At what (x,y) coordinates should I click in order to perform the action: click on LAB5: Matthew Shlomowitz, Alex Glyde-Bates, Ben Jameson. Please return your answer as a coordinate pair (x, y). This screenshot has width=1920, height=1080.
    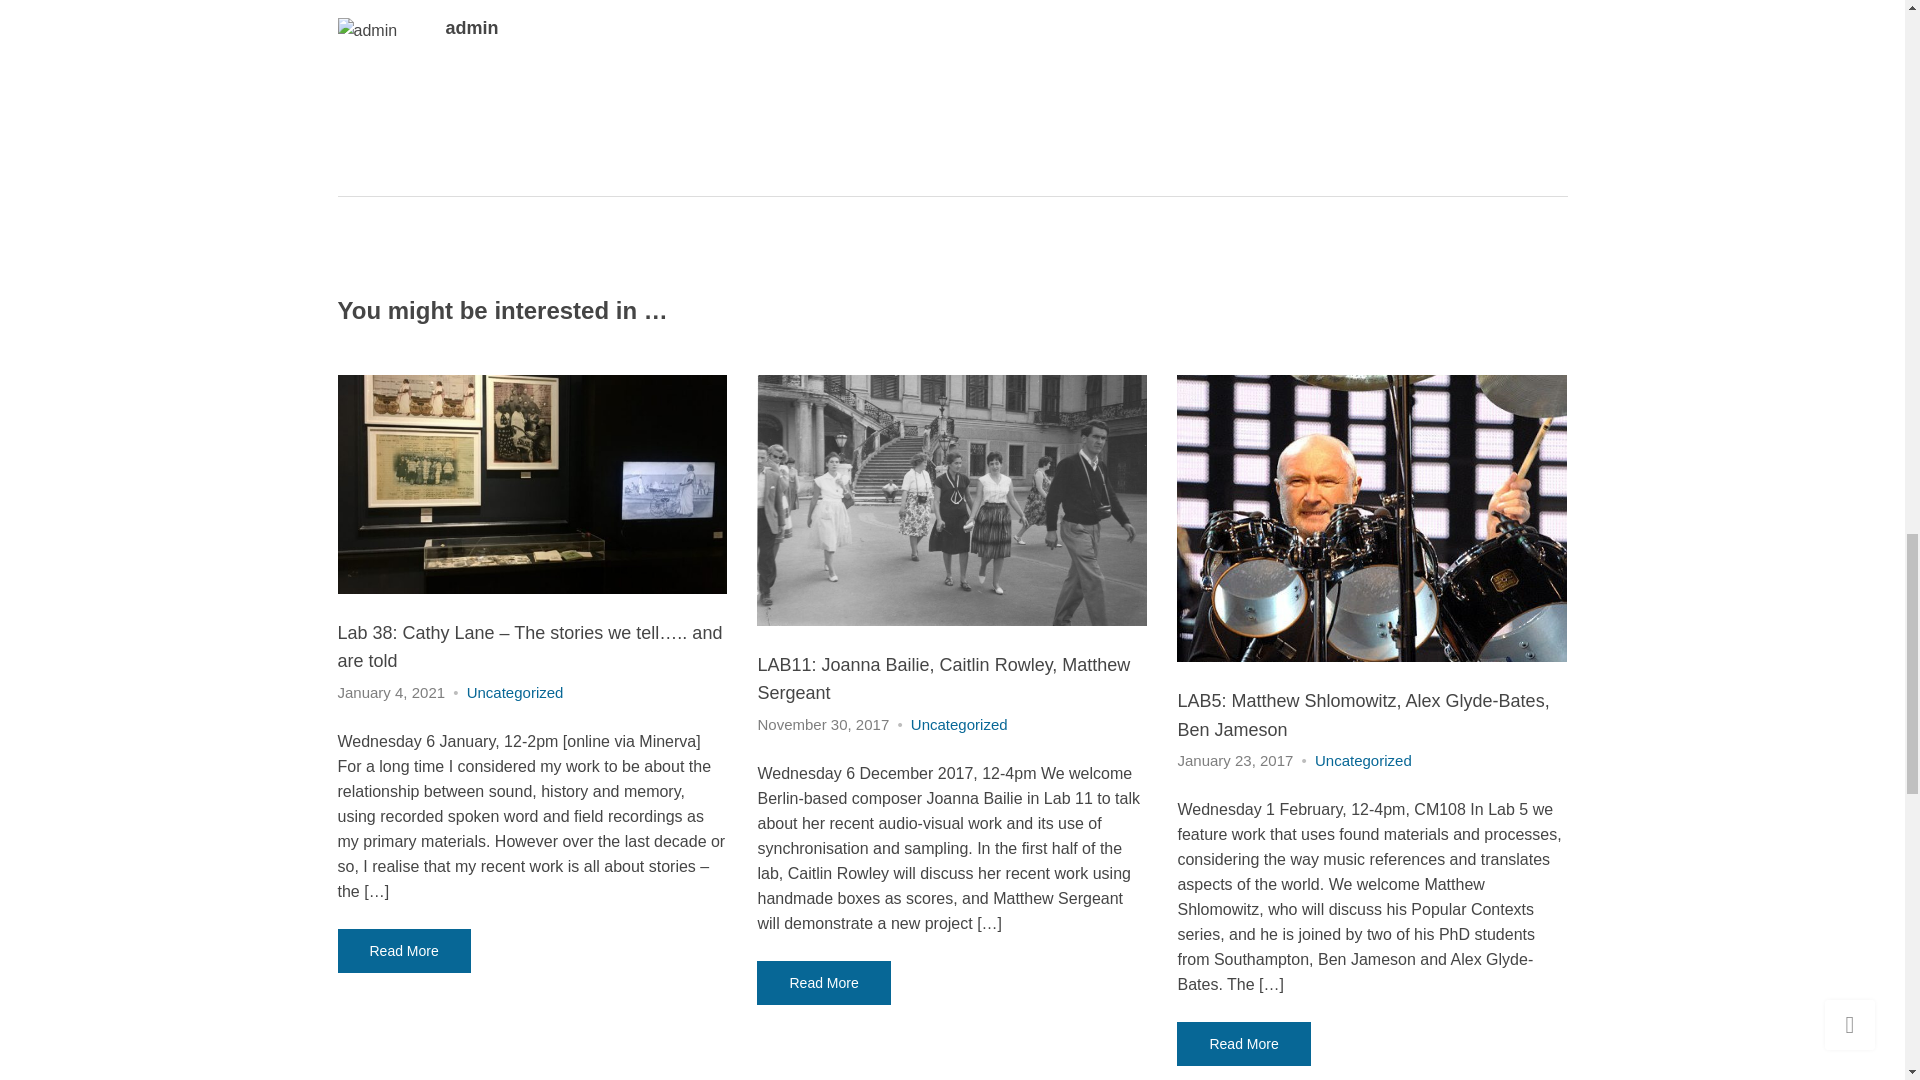
    Looking at the image, I should click on (1362, 714).